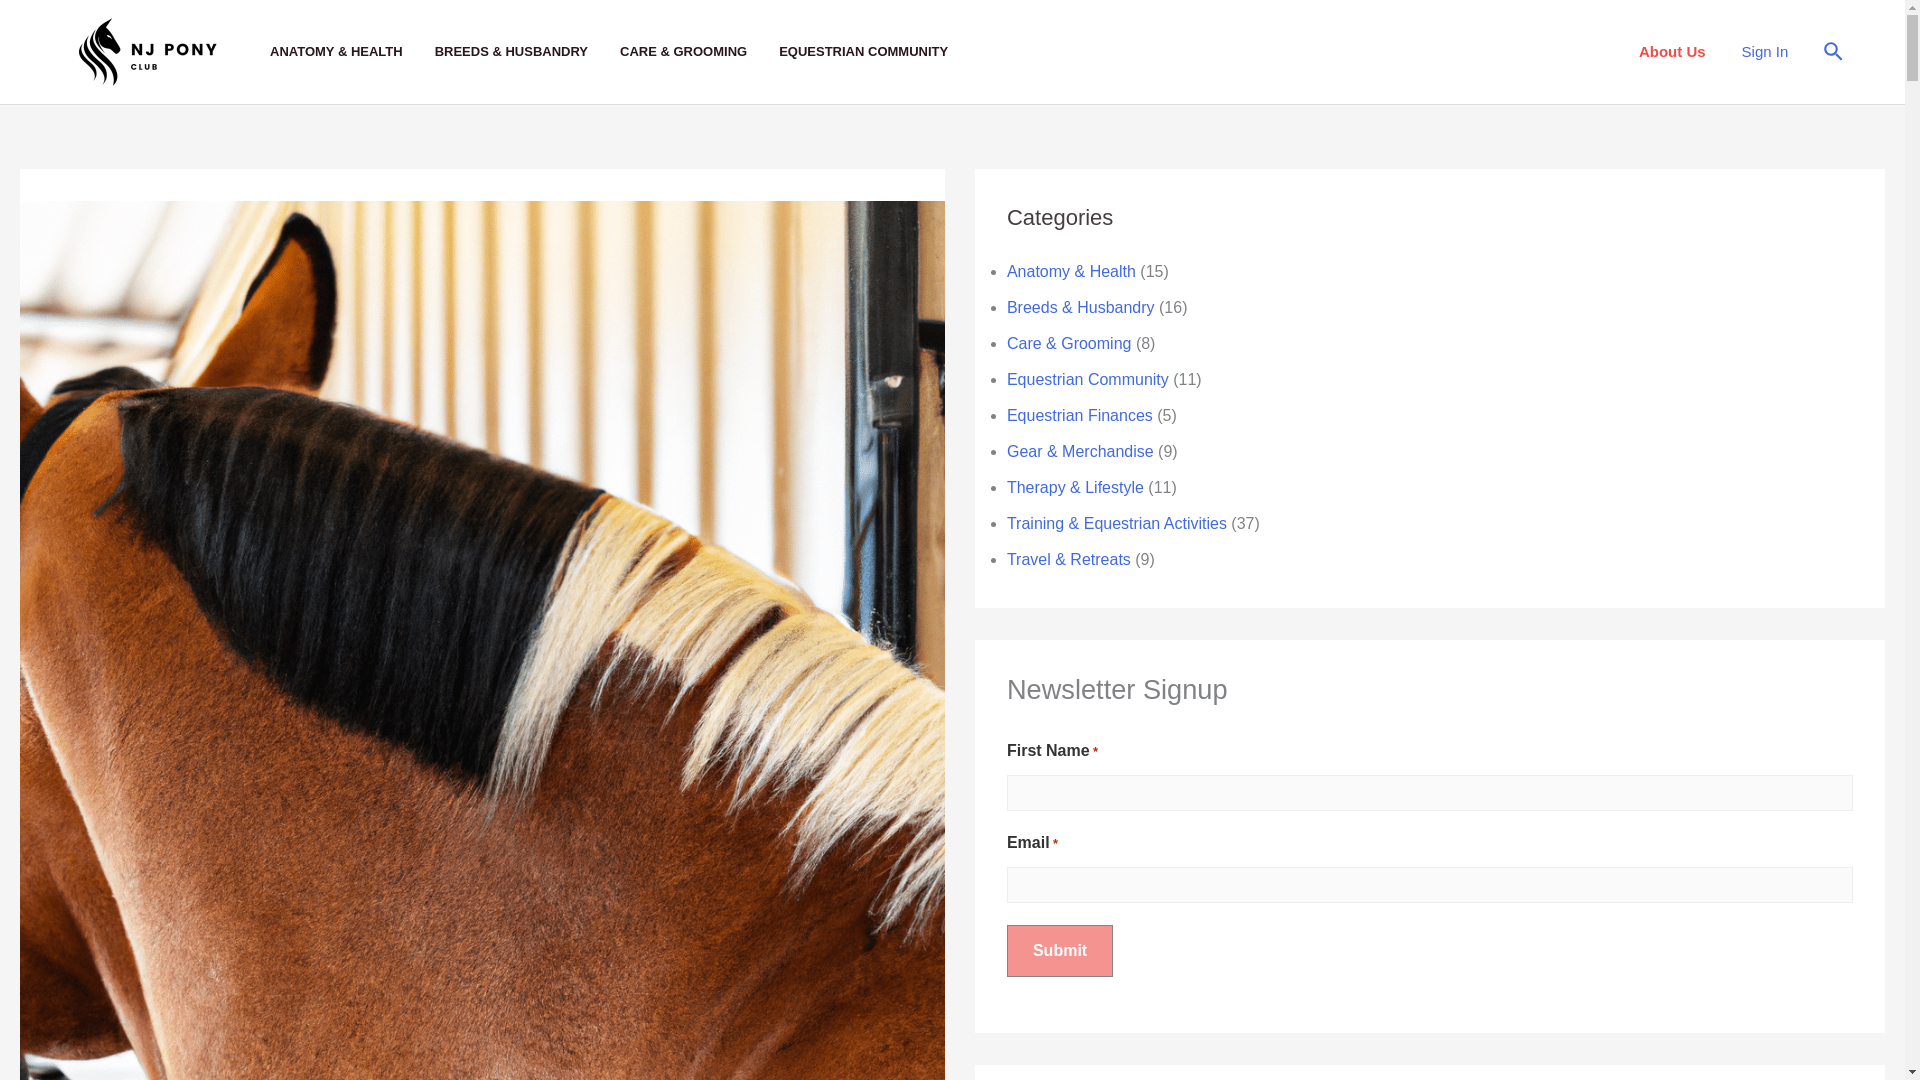  I want to click on EQUESTRIAN COMMUNITY, so click(879, 52).